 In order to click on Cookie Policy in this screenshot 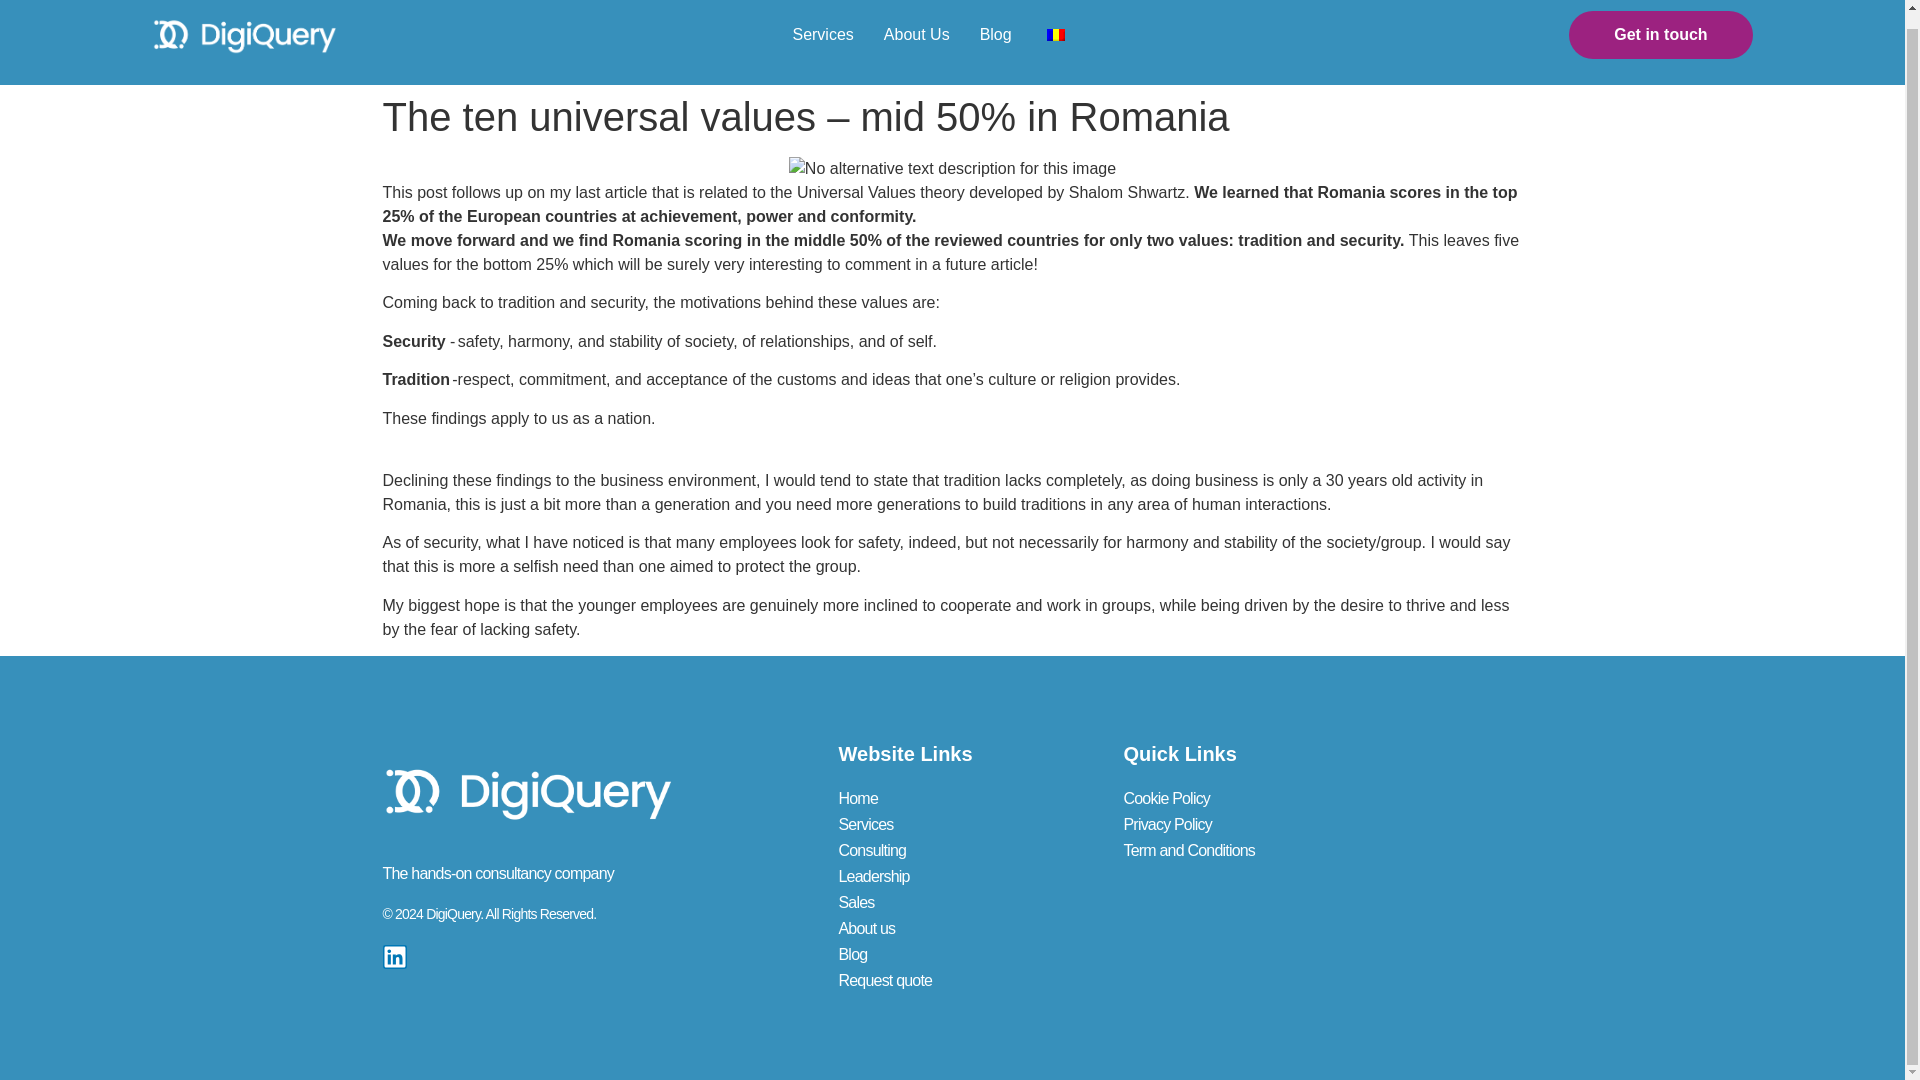, I will do `click(1208, 799)`.